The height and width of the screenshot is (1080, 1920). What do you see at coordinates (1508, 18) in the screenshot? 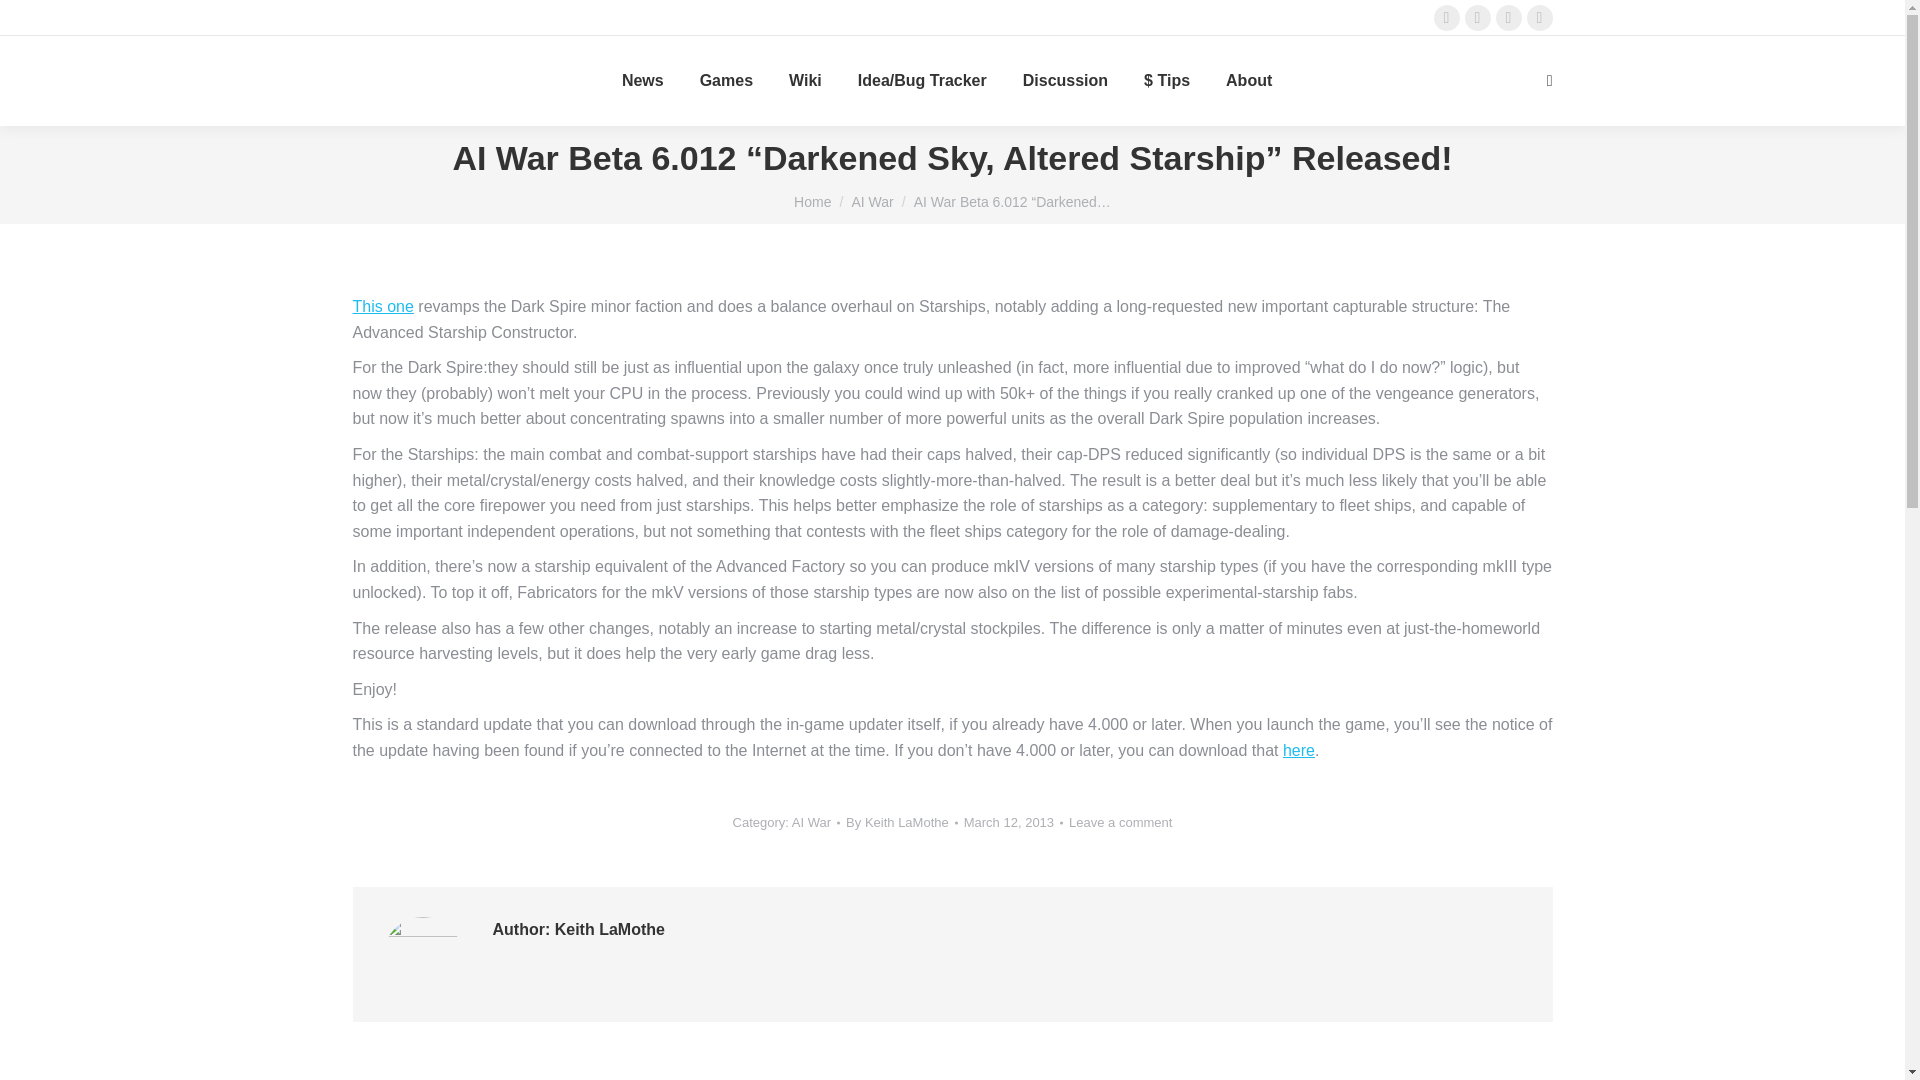
I see `YouTube page opens in new window` at bounding box center [1508, 18].